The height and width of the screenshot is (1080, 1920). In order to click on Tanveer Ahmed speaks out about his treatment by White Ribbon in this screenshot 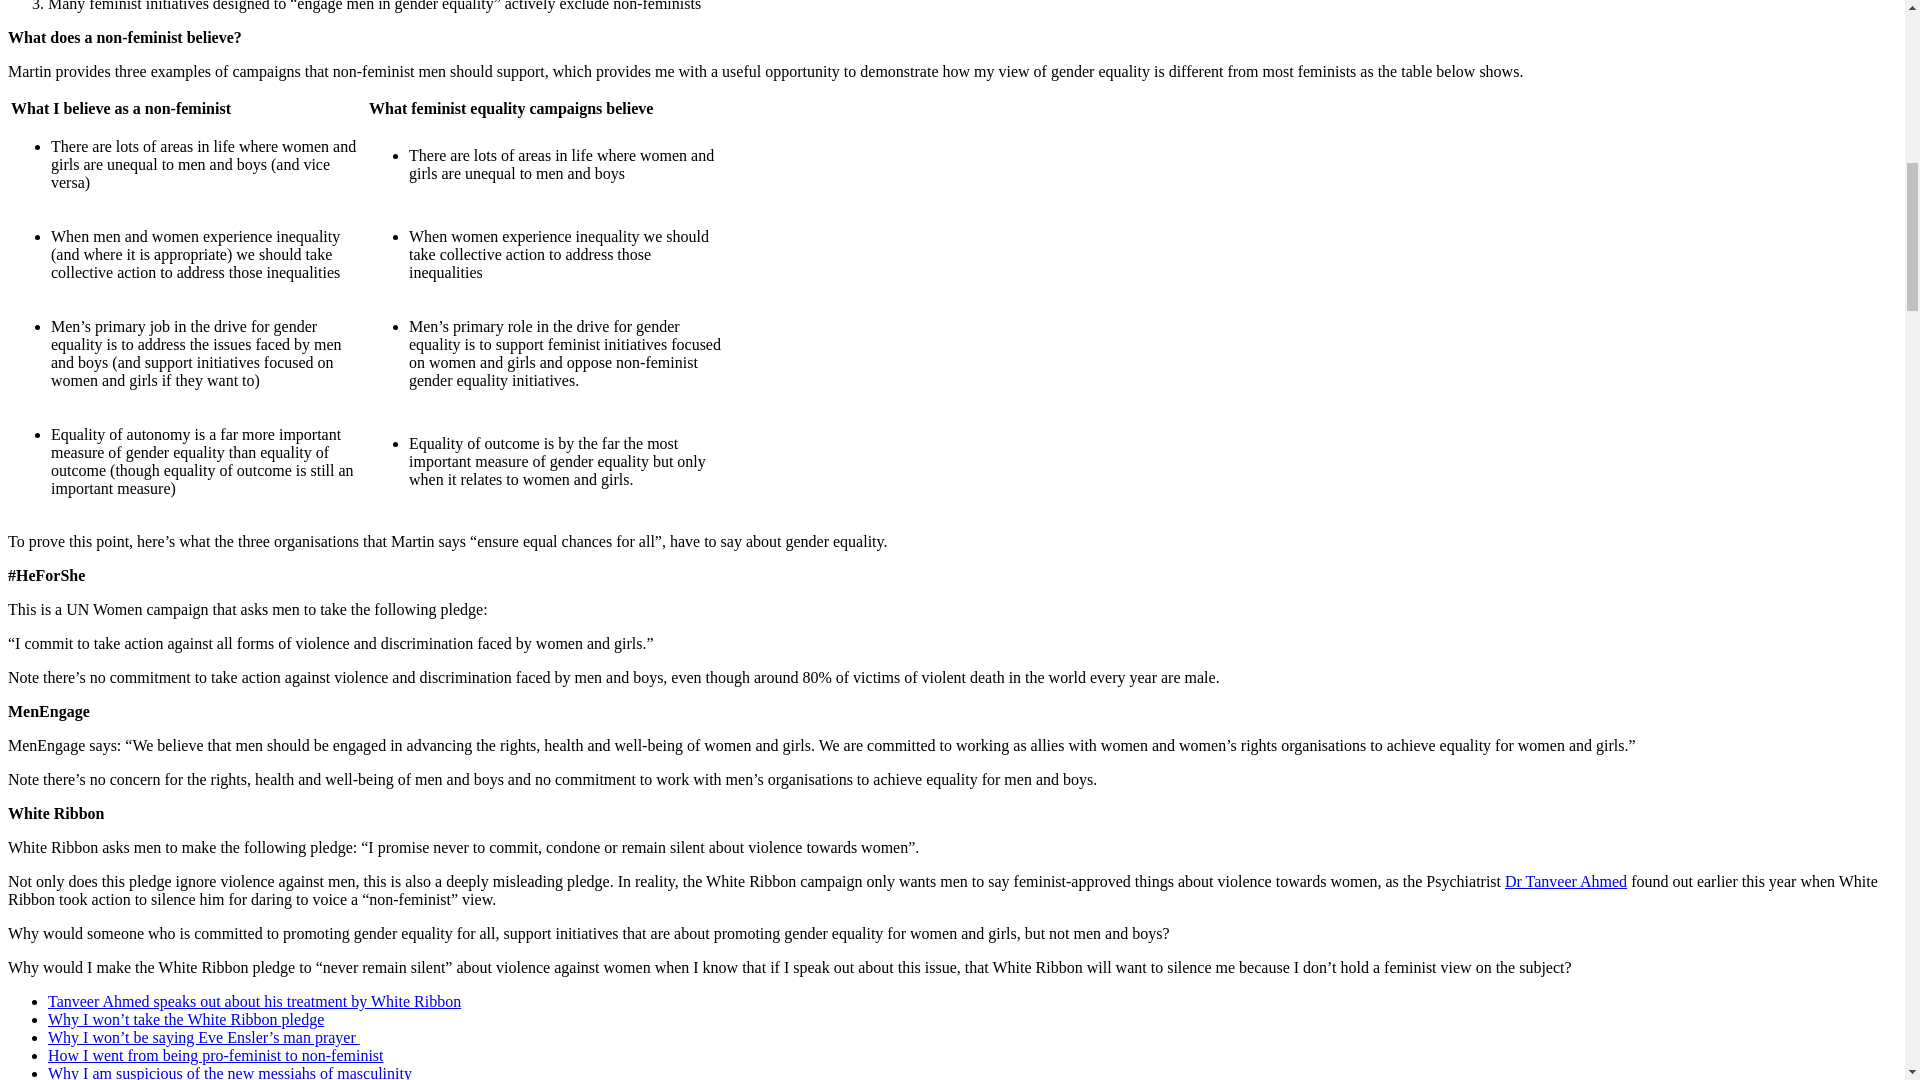, I will do `click(254, 1000)`.